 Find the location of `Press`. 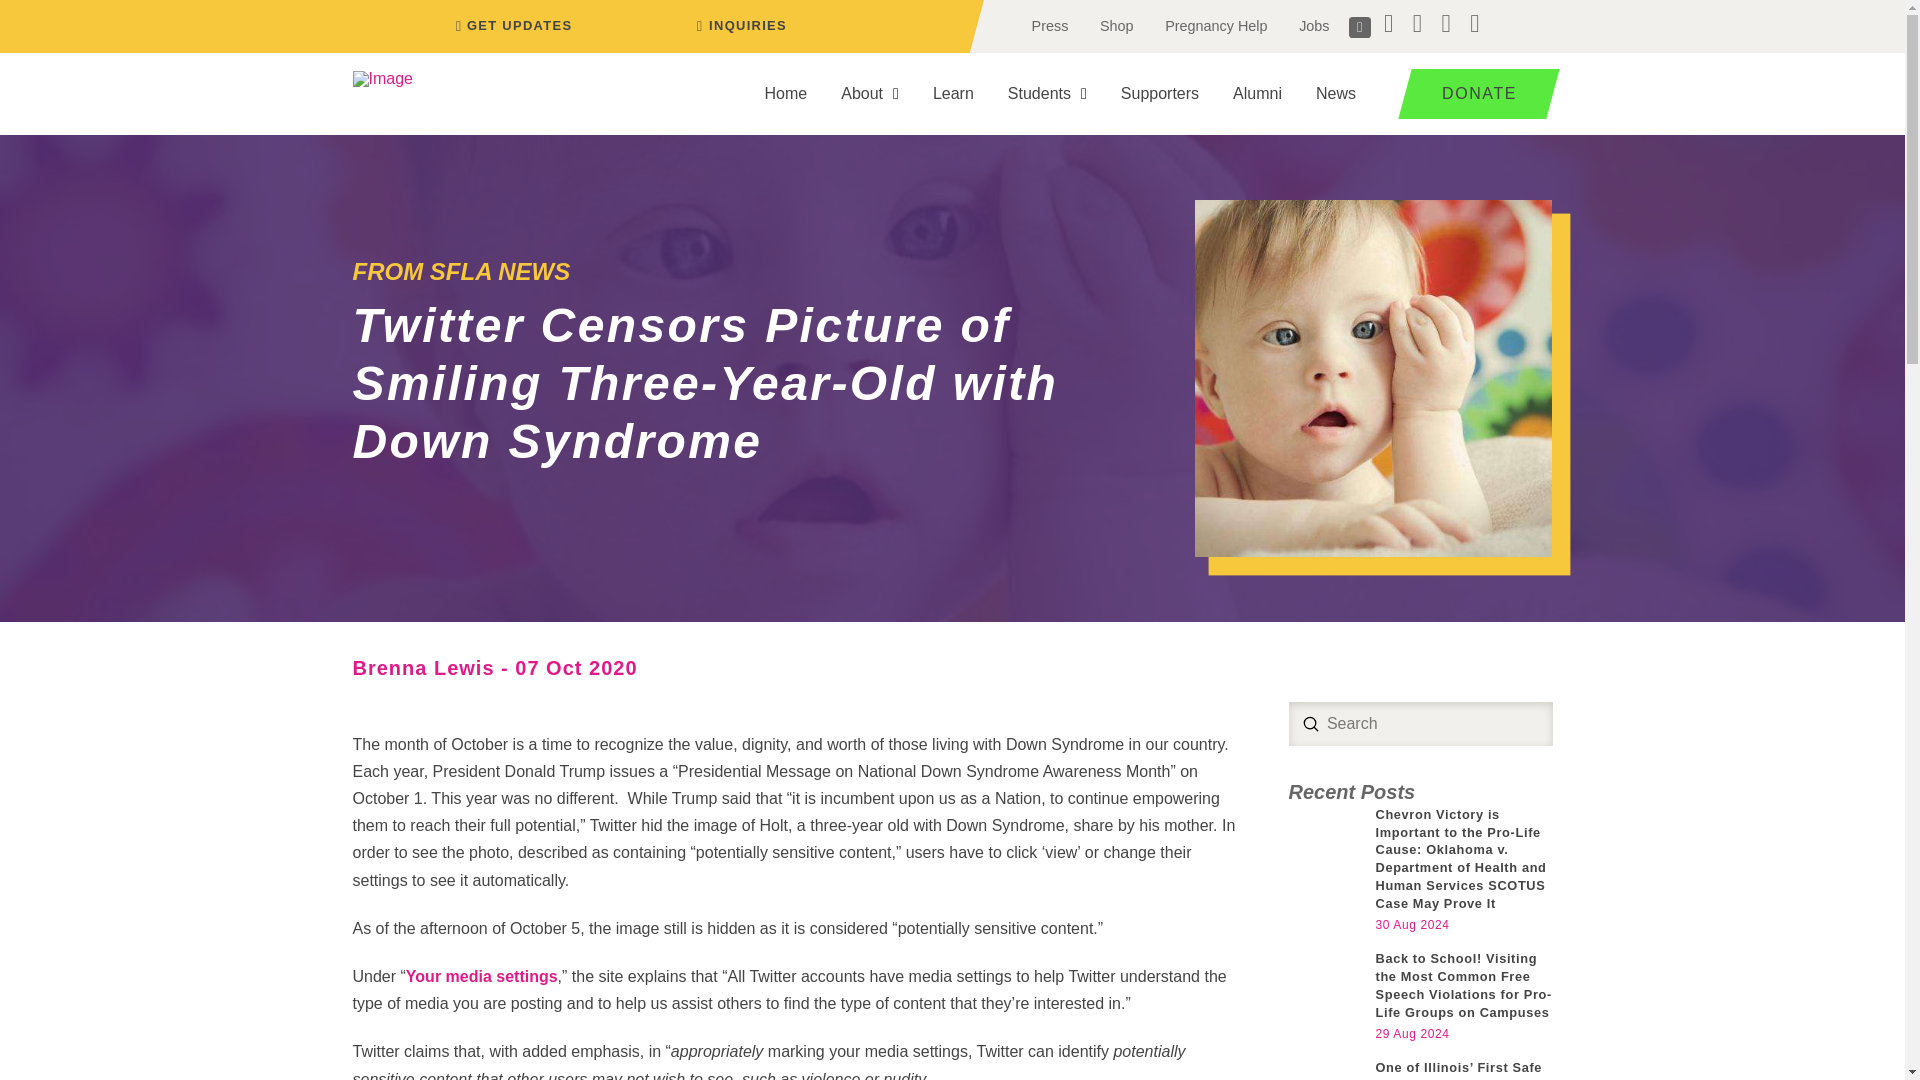

Press is located at coordinates (1050, 26).